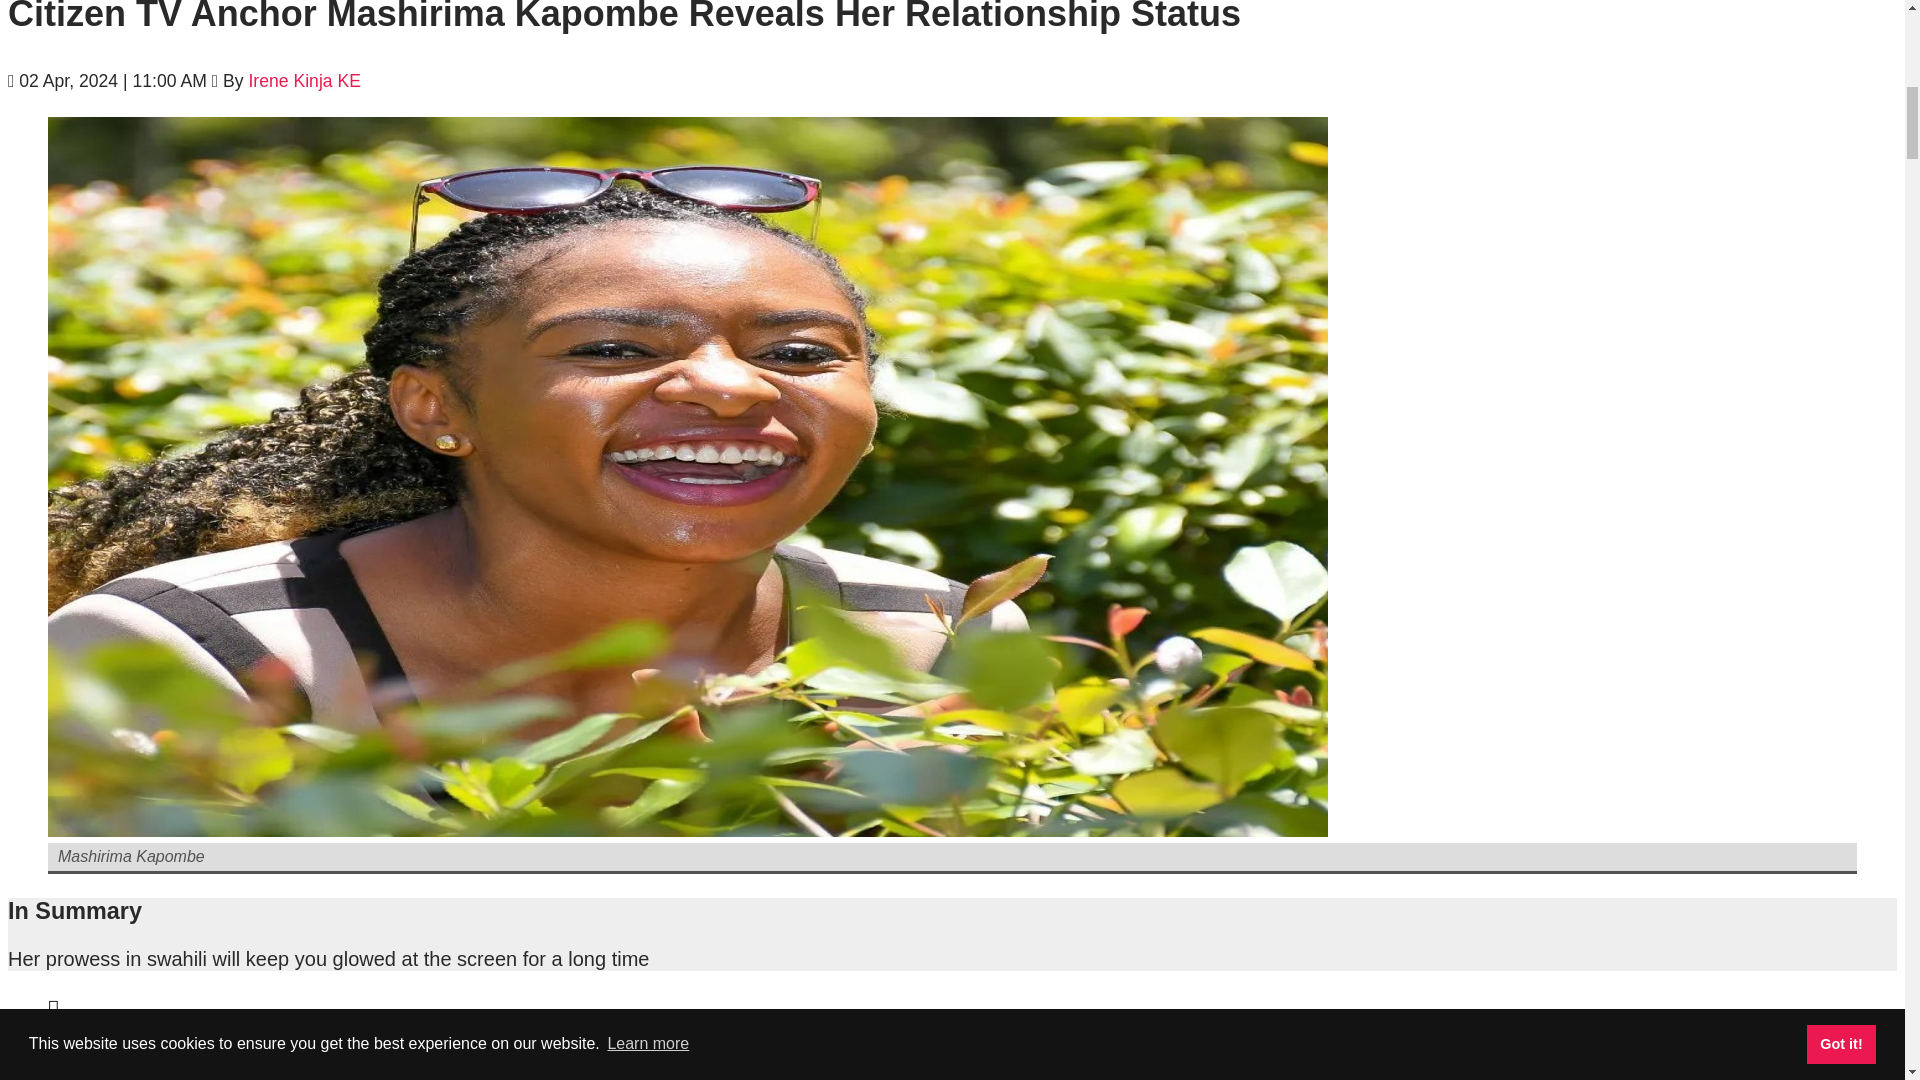 The height and width of the screenshot is (1080, 1920). Describe the element at coordinates (304, 80) in the screenshot. I see `Posts by Irene Kinja KE` at that location.